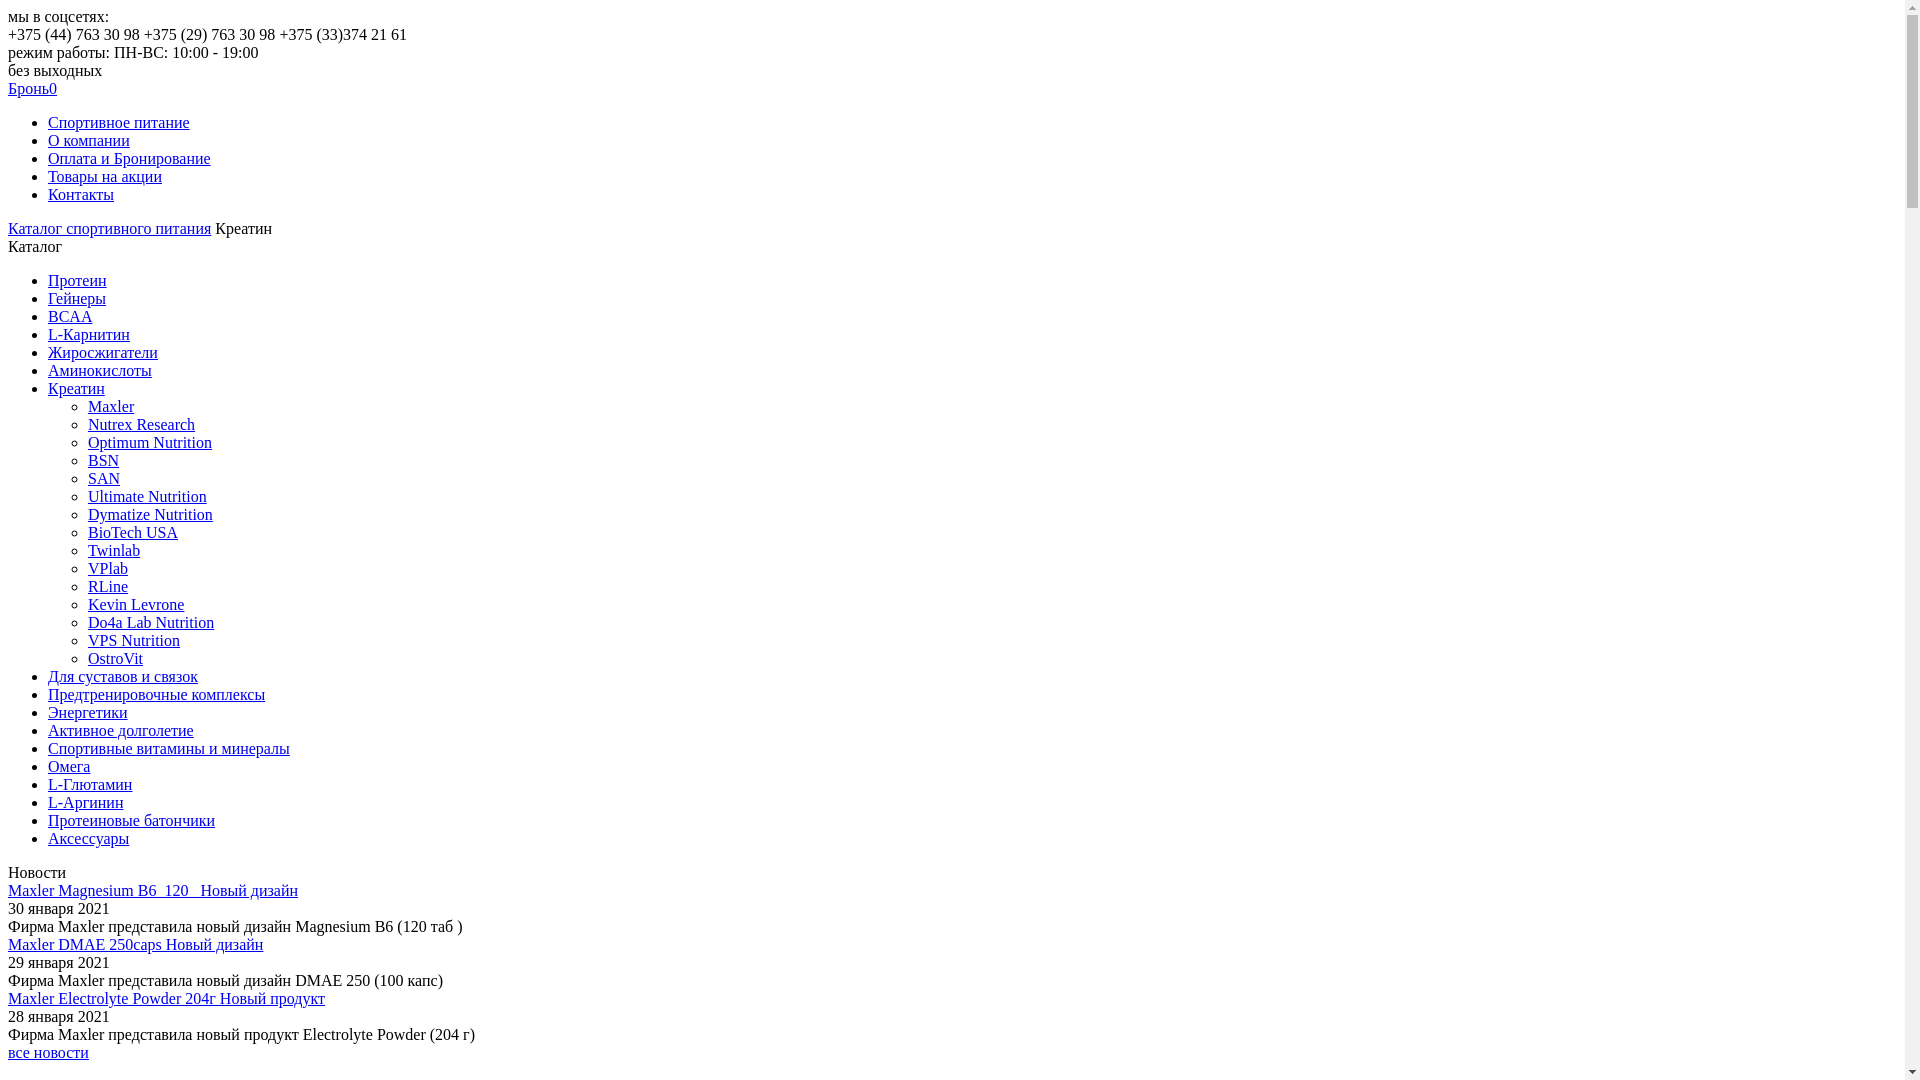  I want to click on BCAA, so click(70, 316).